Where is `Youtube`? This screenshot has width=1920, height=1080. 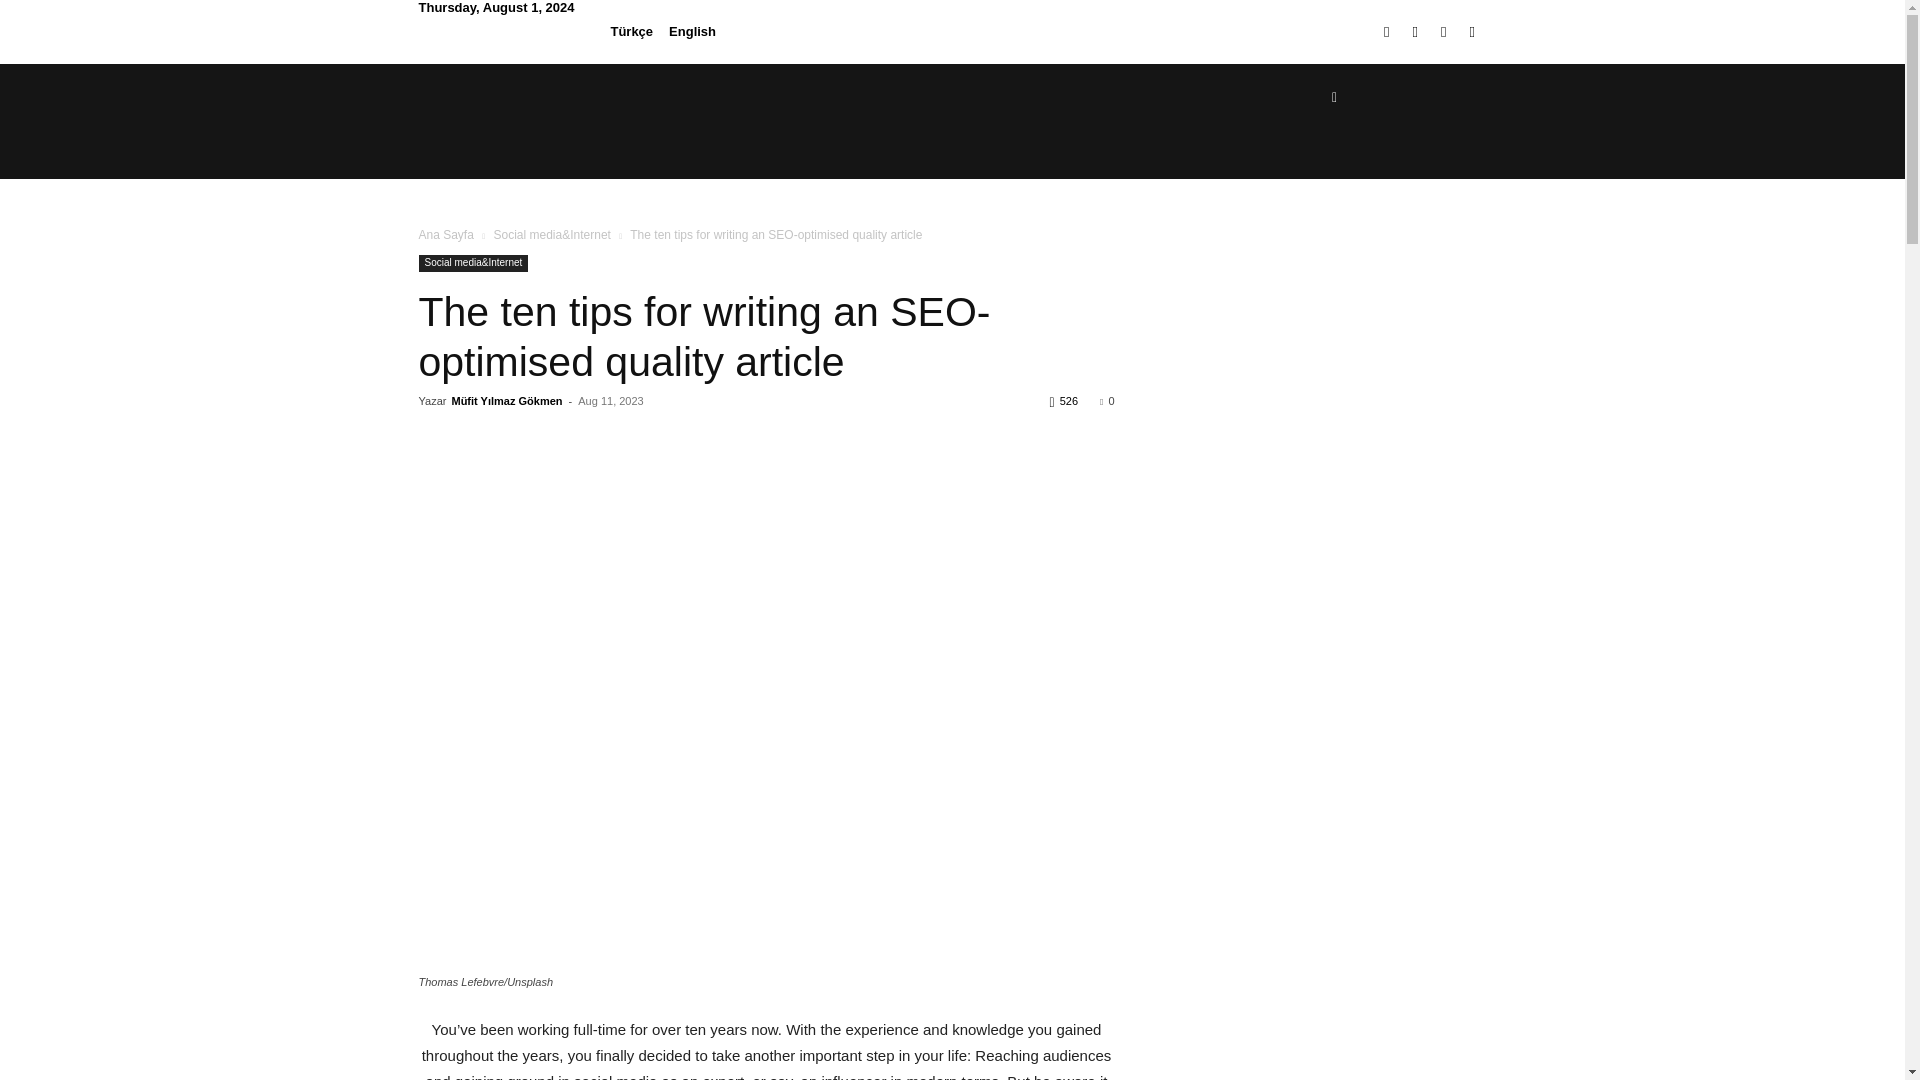
Youtube is located at coordinates (1472, 32).